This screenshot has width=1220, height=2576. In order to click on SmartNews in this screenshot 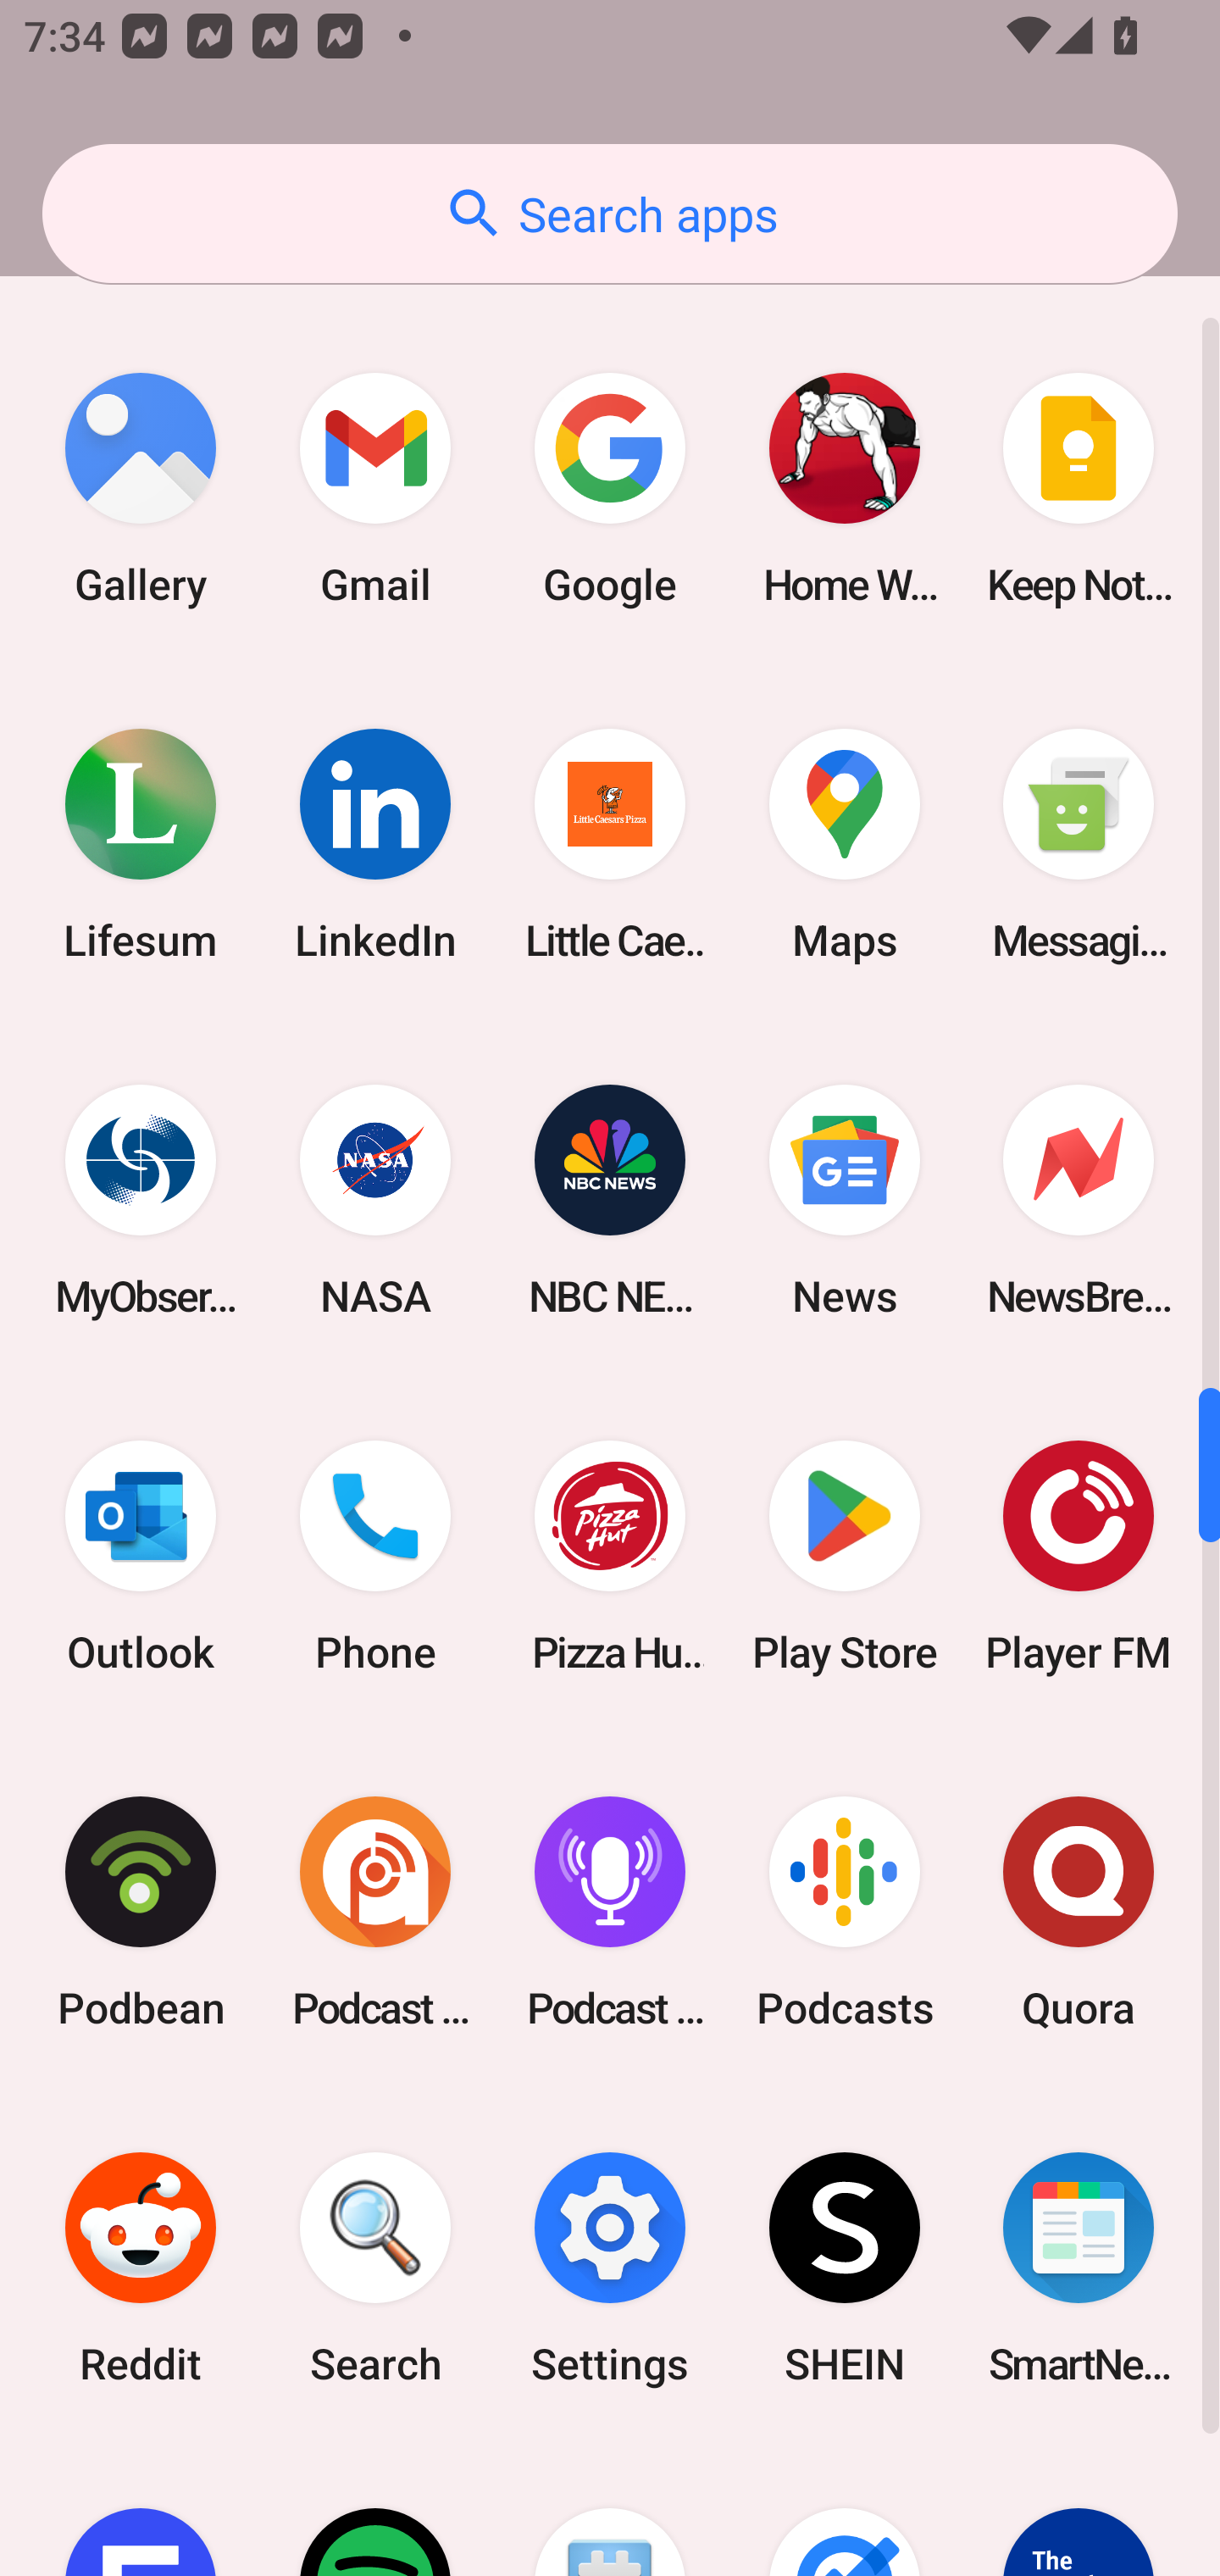, I will do `click(1079, 2269)`.